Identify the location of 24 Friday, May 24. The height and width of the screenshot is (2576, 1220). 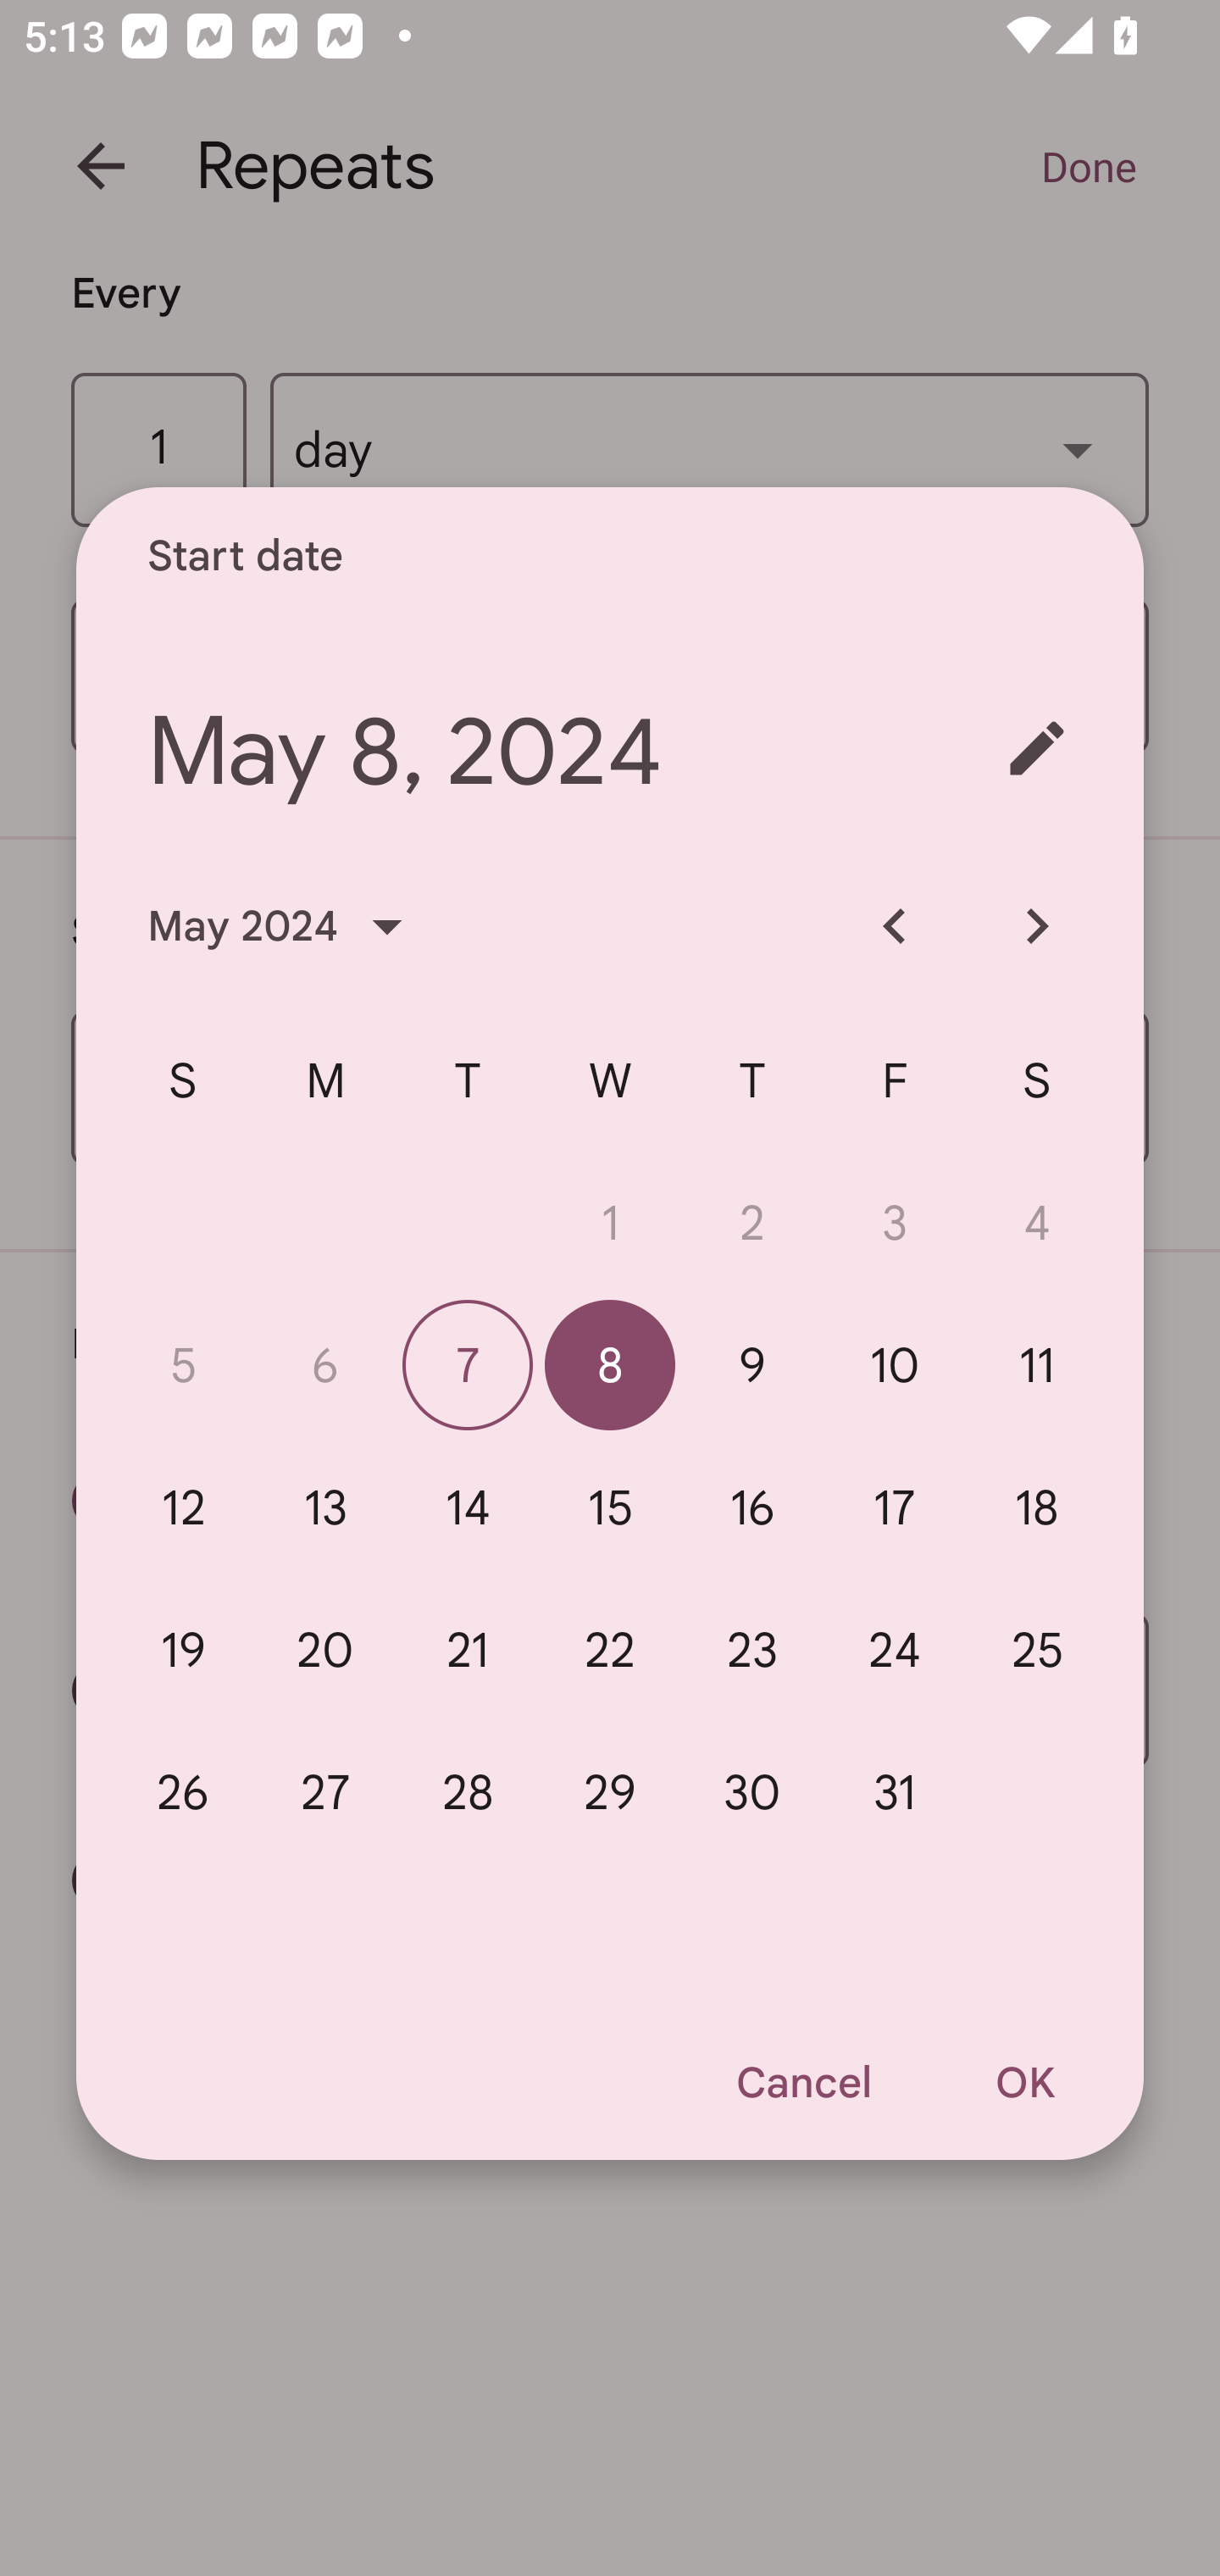
(895, 1649).